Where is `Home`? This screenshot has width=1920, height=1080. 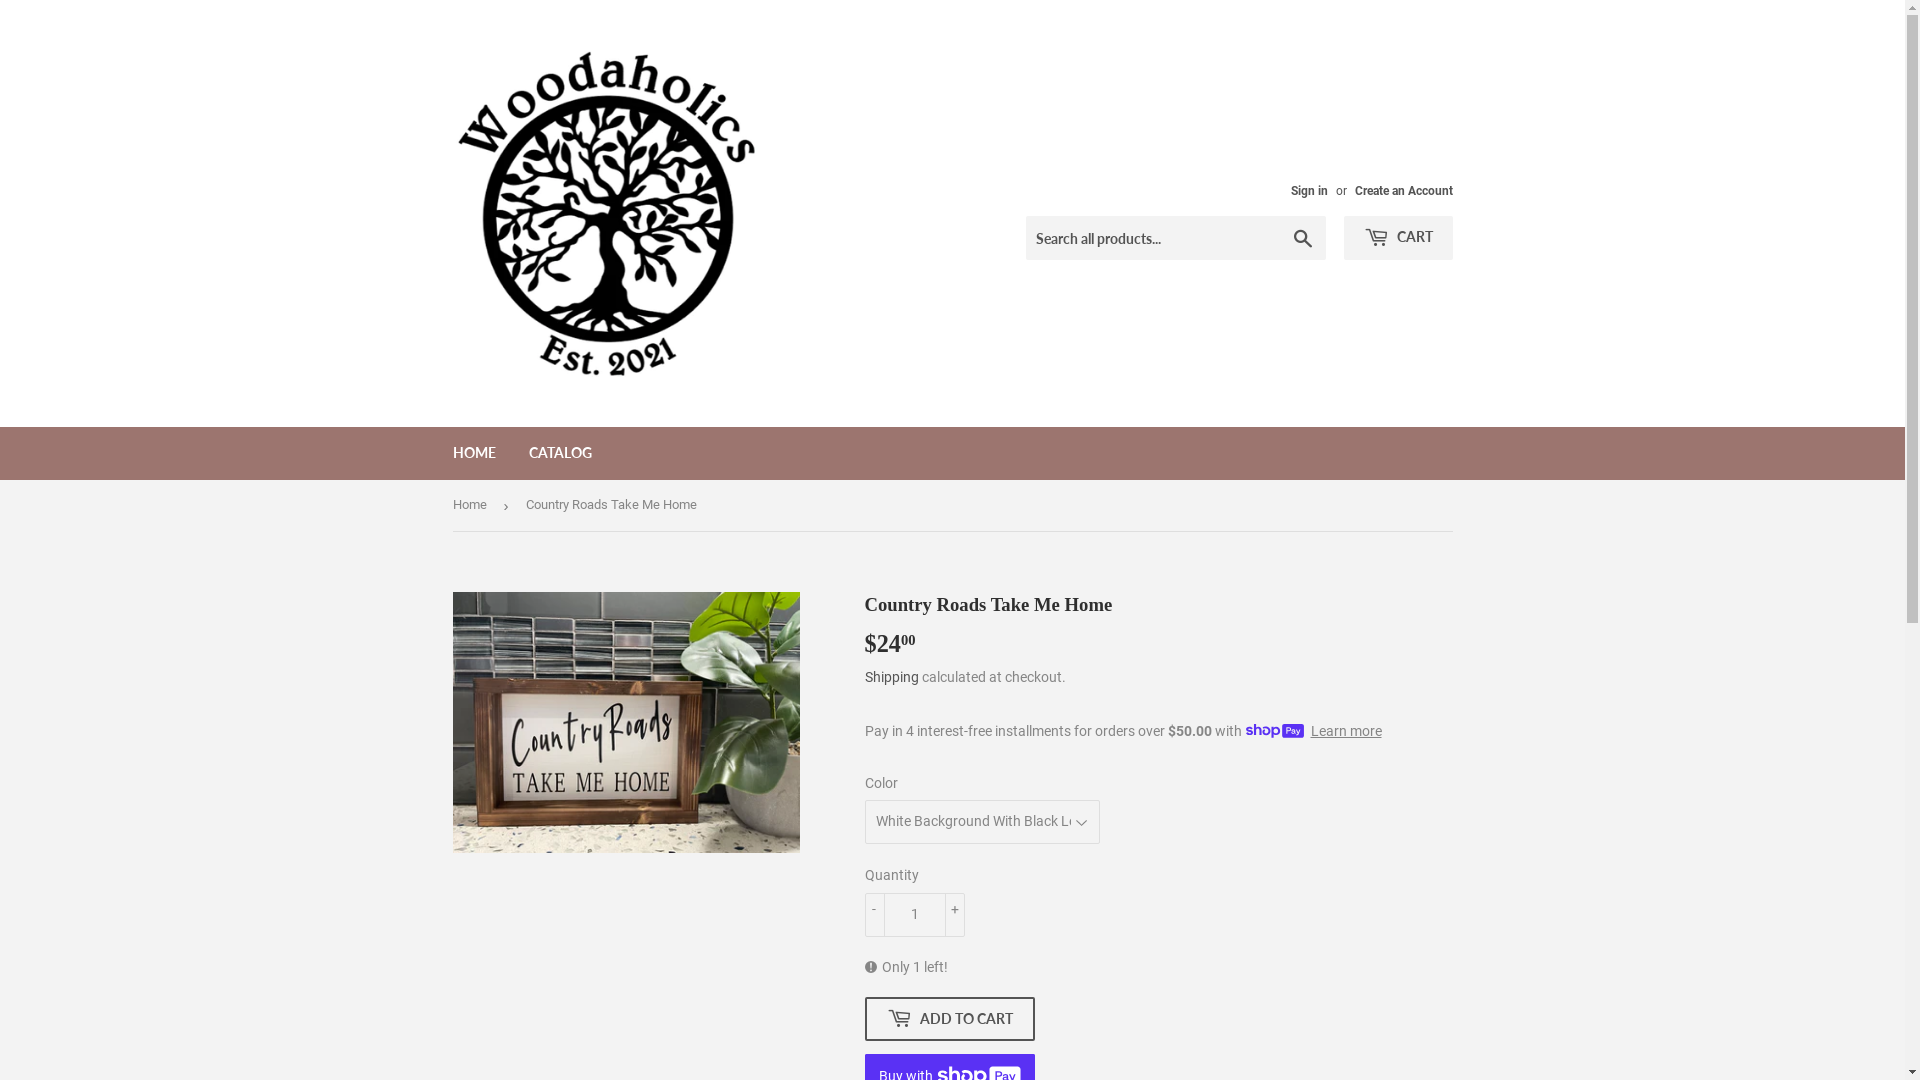
Home is located at coordinates (472, 506).